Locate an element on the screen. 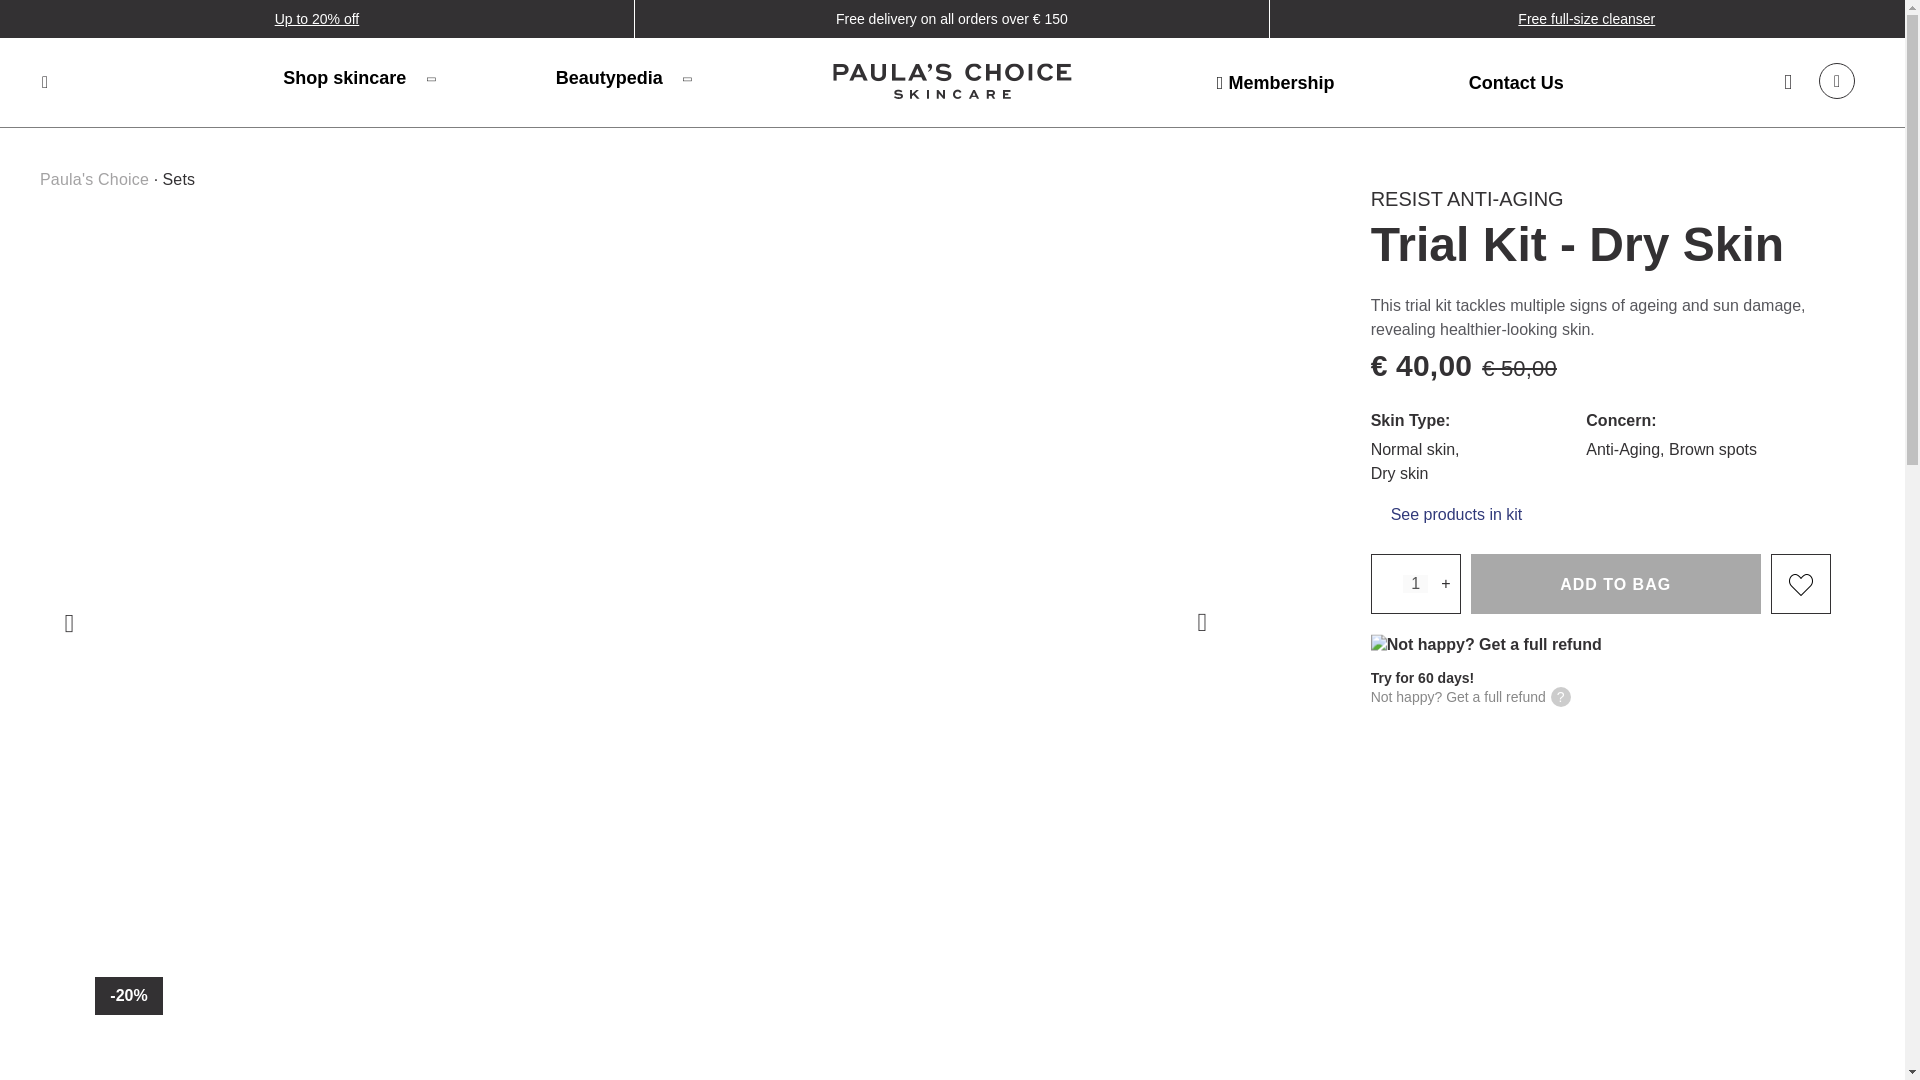  Free full-size cleanser is located at coordinates (1586, 18).